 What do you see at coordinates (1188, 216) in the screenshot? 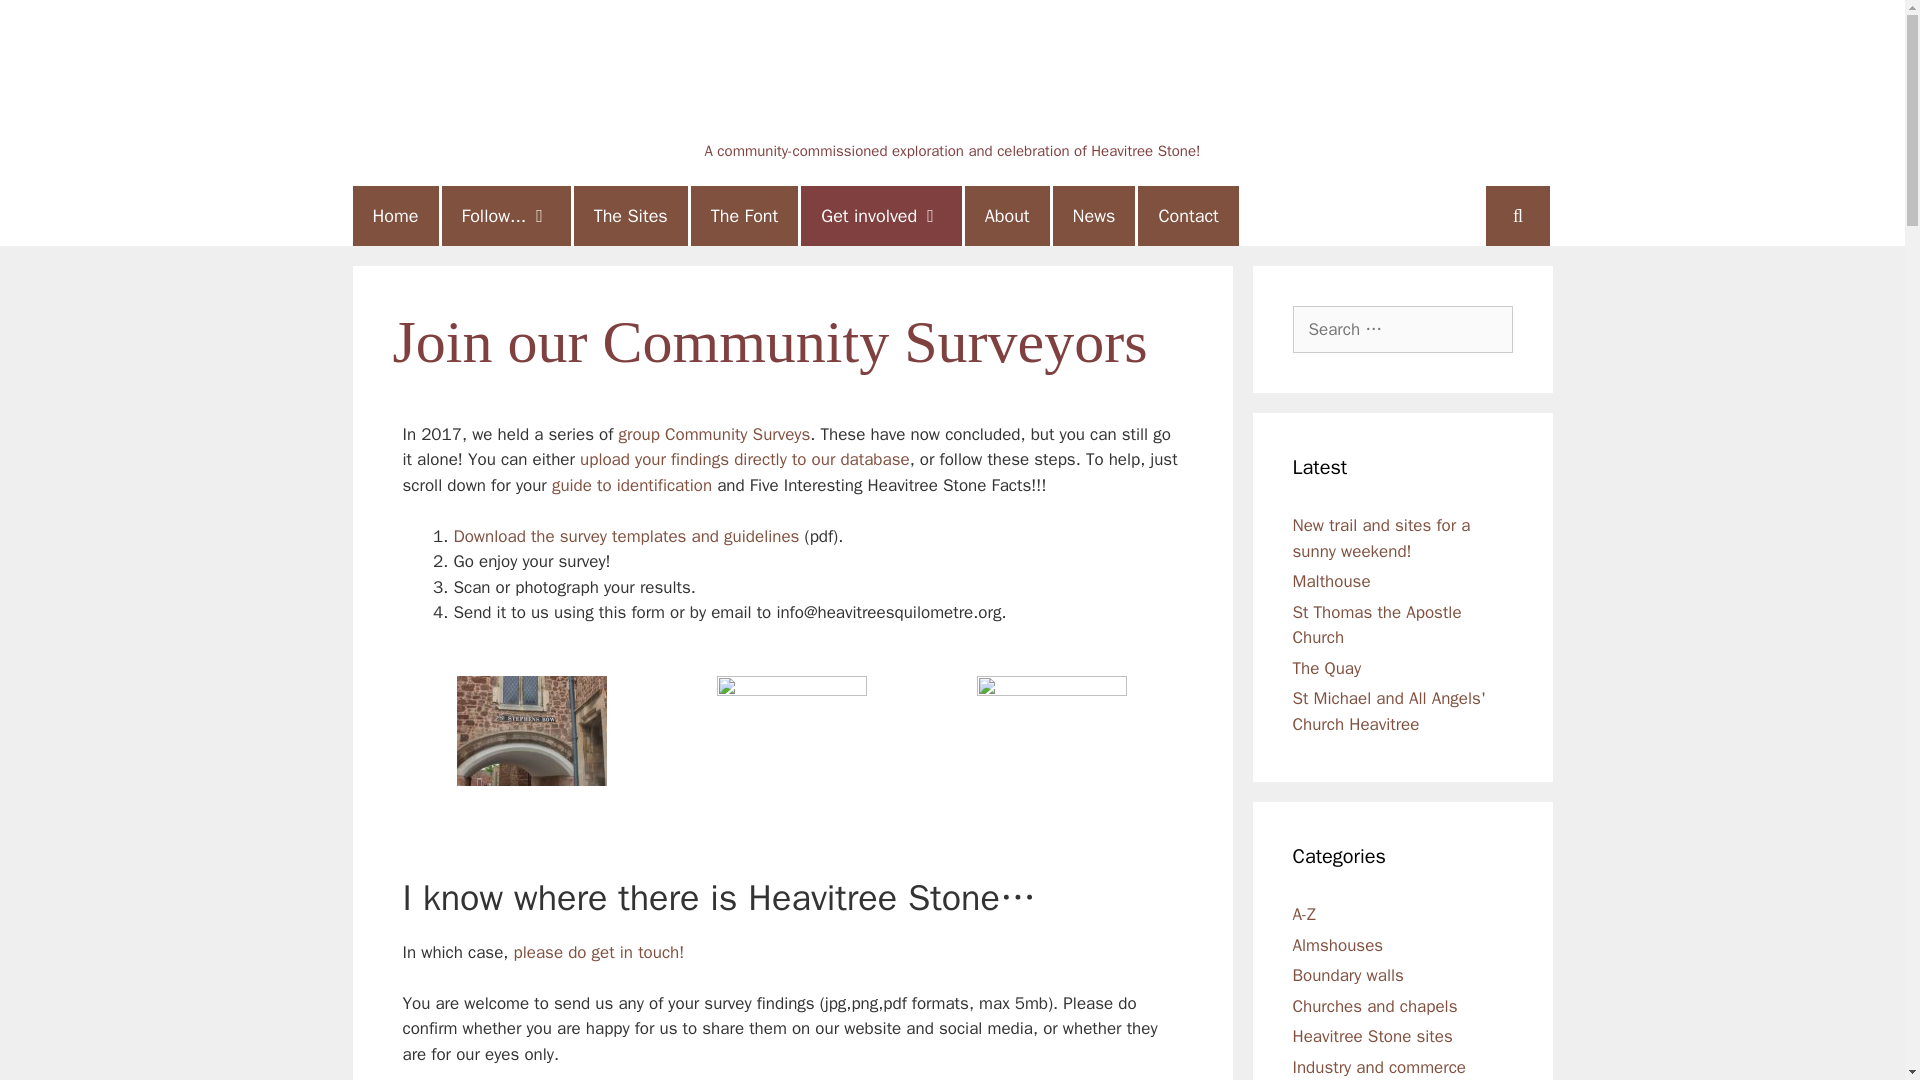
I see `Contact` at bounding box center [1188, 216].